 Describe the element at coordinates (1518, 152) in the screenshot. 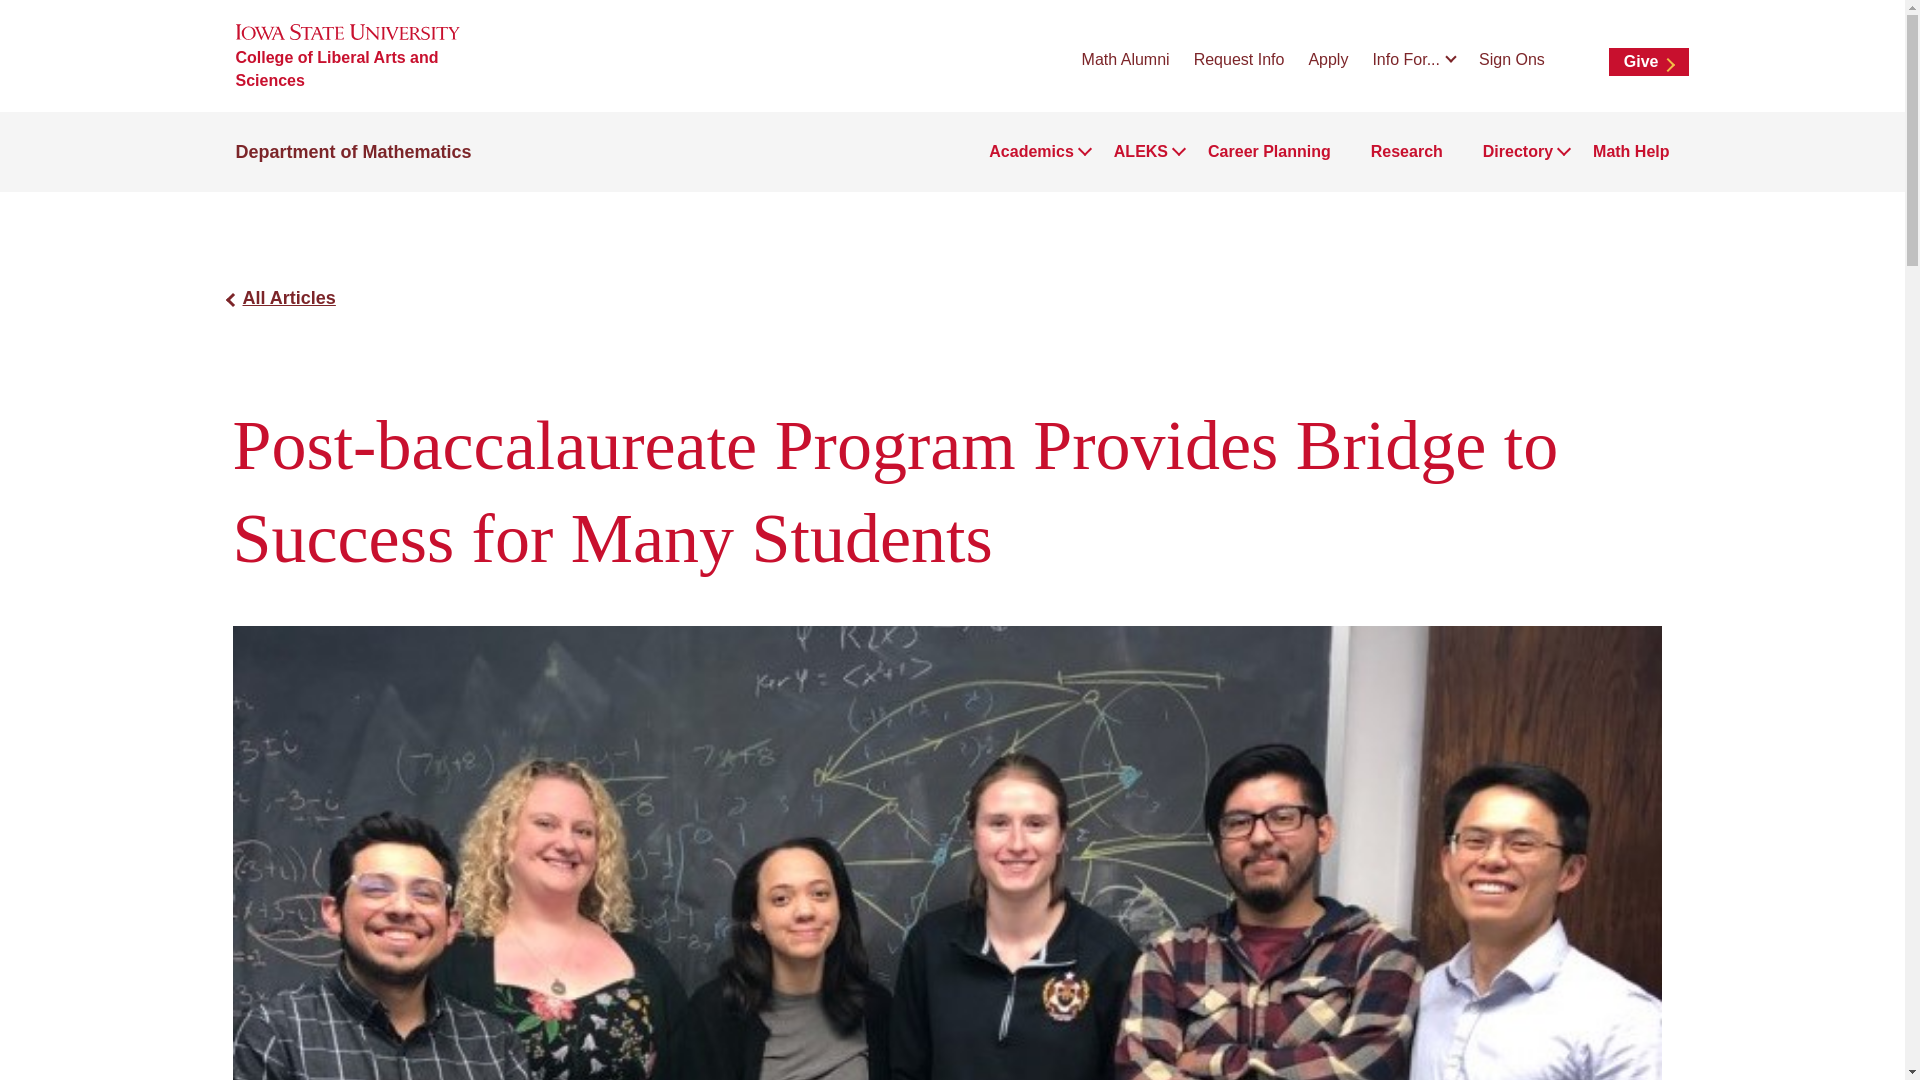

I see `Directory` at that location.